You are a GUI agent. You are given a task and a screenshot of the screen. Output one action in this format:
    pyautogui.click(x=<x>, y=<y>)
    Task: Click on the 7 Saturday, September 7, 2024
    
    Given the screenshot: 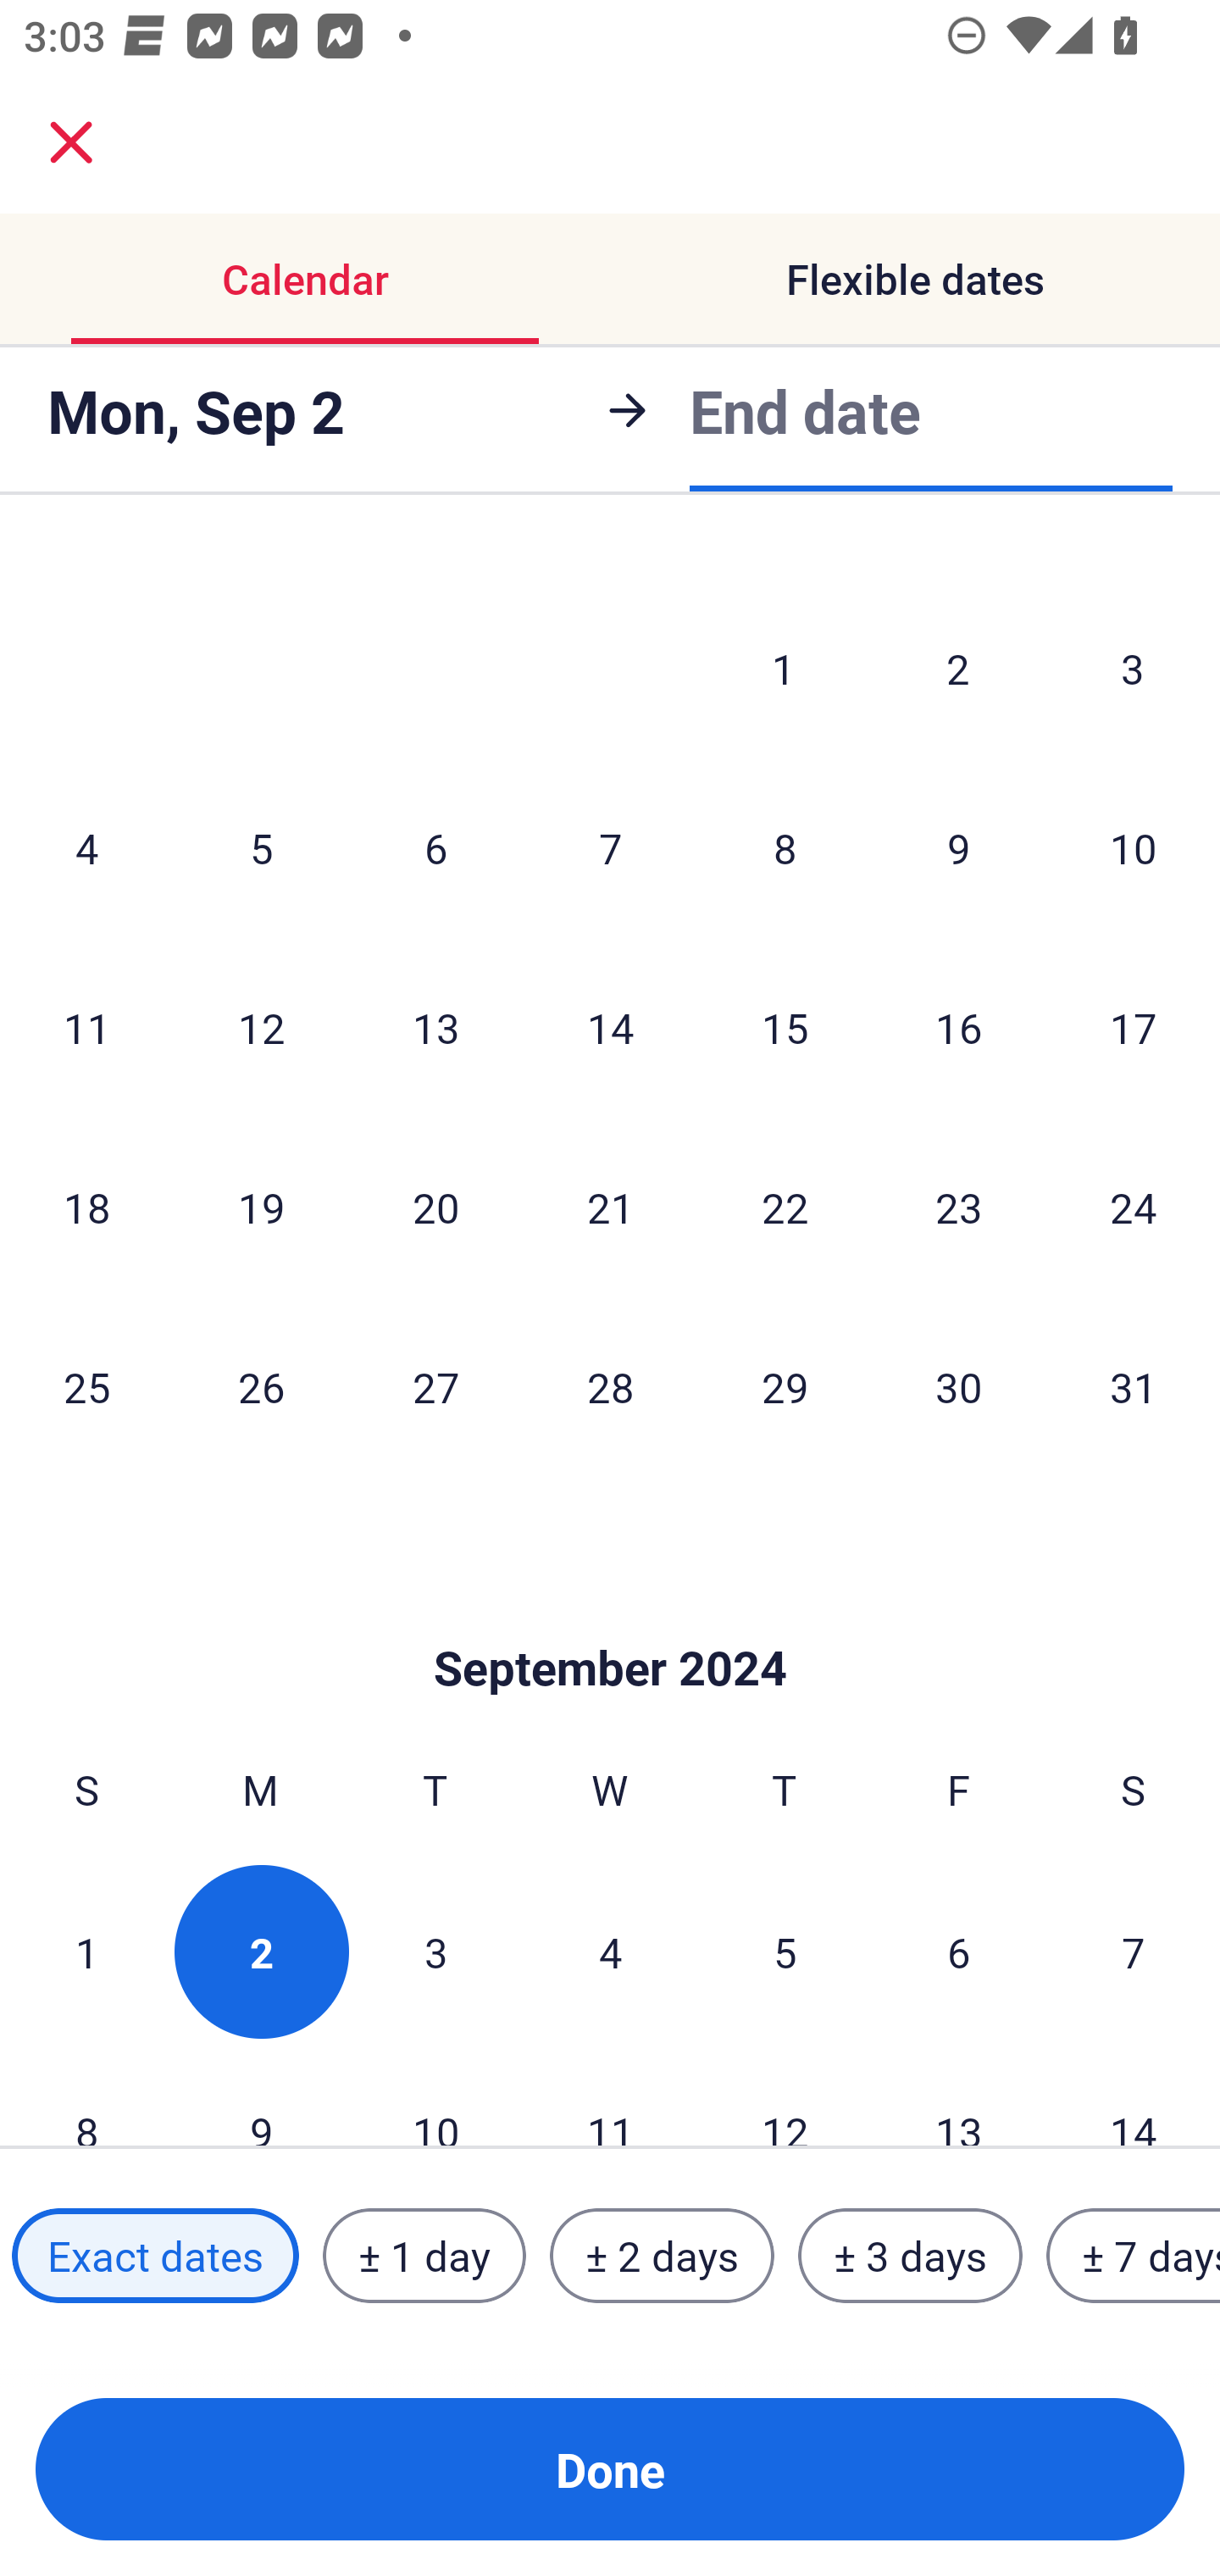 What is the action you would take?
    pyautogui.click(x=1134, y=1951)
    